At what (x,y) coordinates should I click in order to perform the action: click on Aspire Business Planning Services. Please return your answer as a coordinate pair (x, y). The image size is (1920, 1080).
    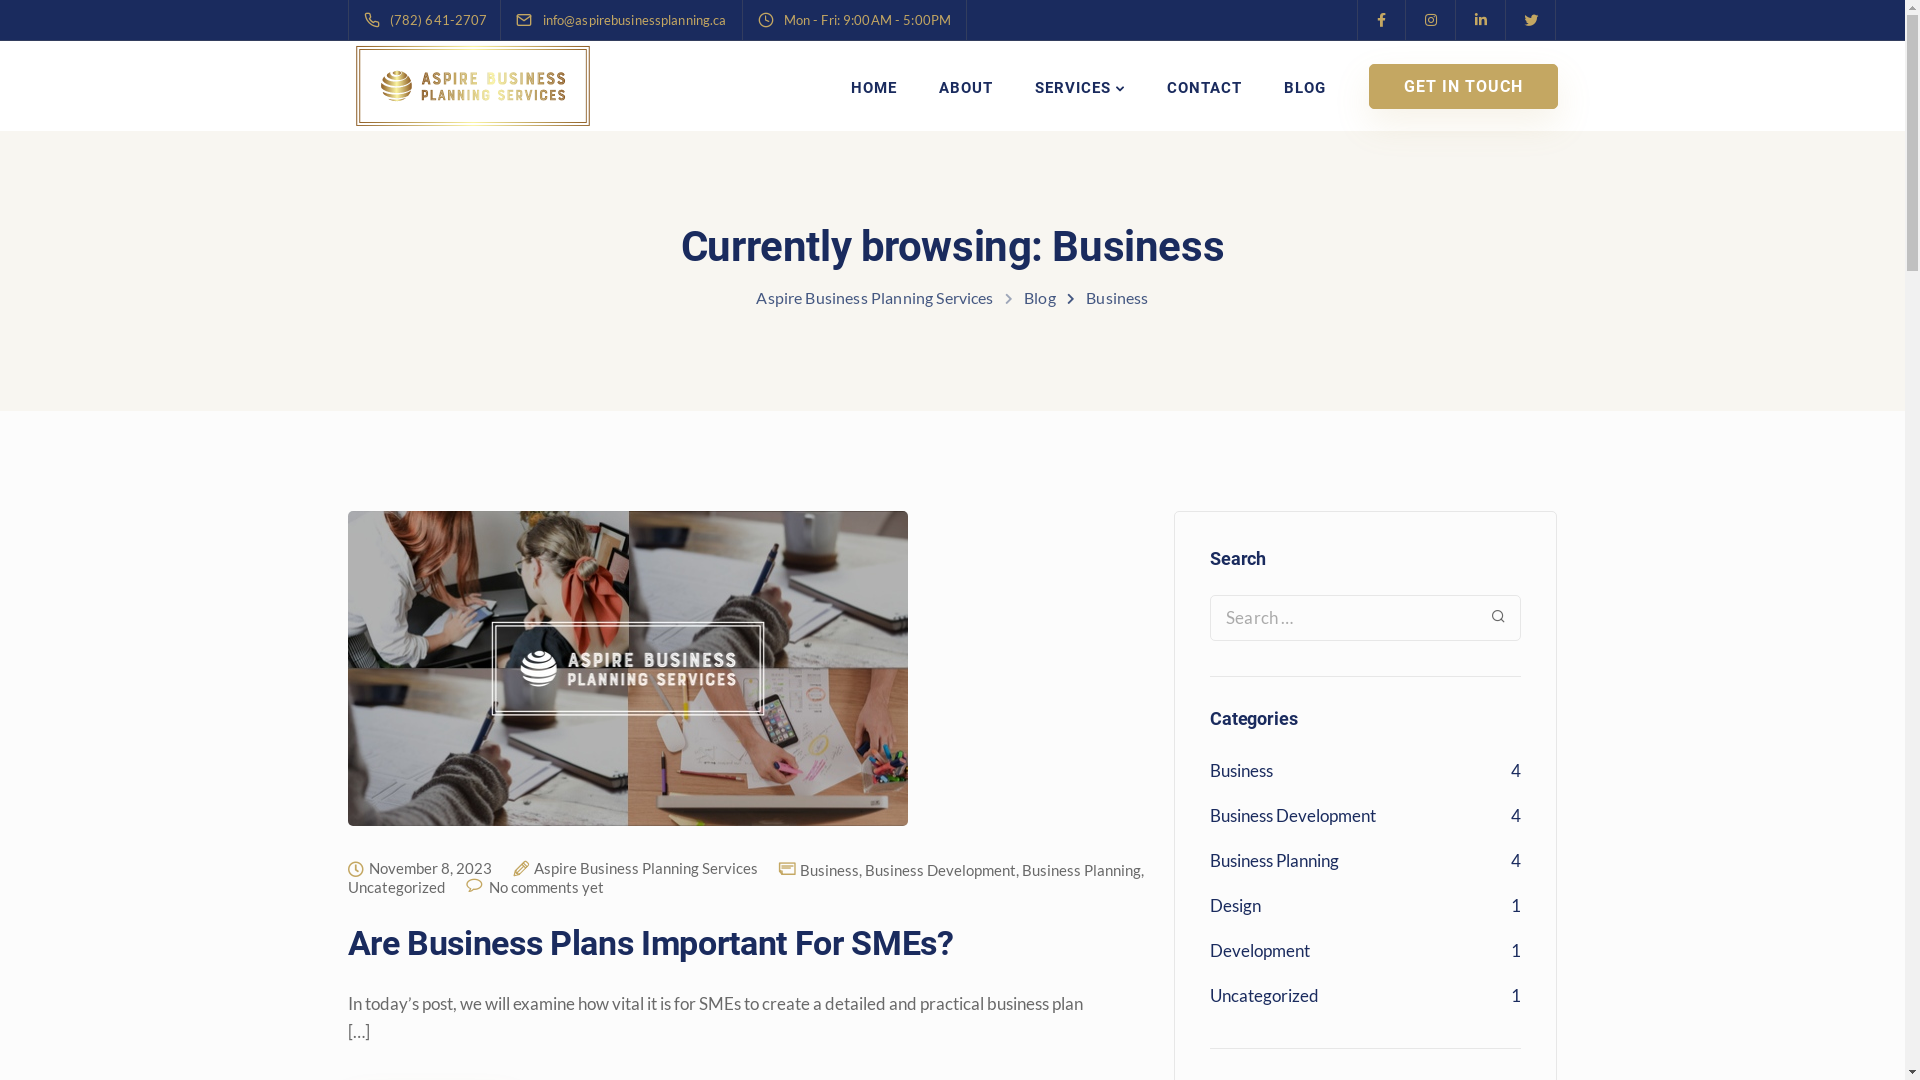
    Looking at the image, I should click on (874, 298).